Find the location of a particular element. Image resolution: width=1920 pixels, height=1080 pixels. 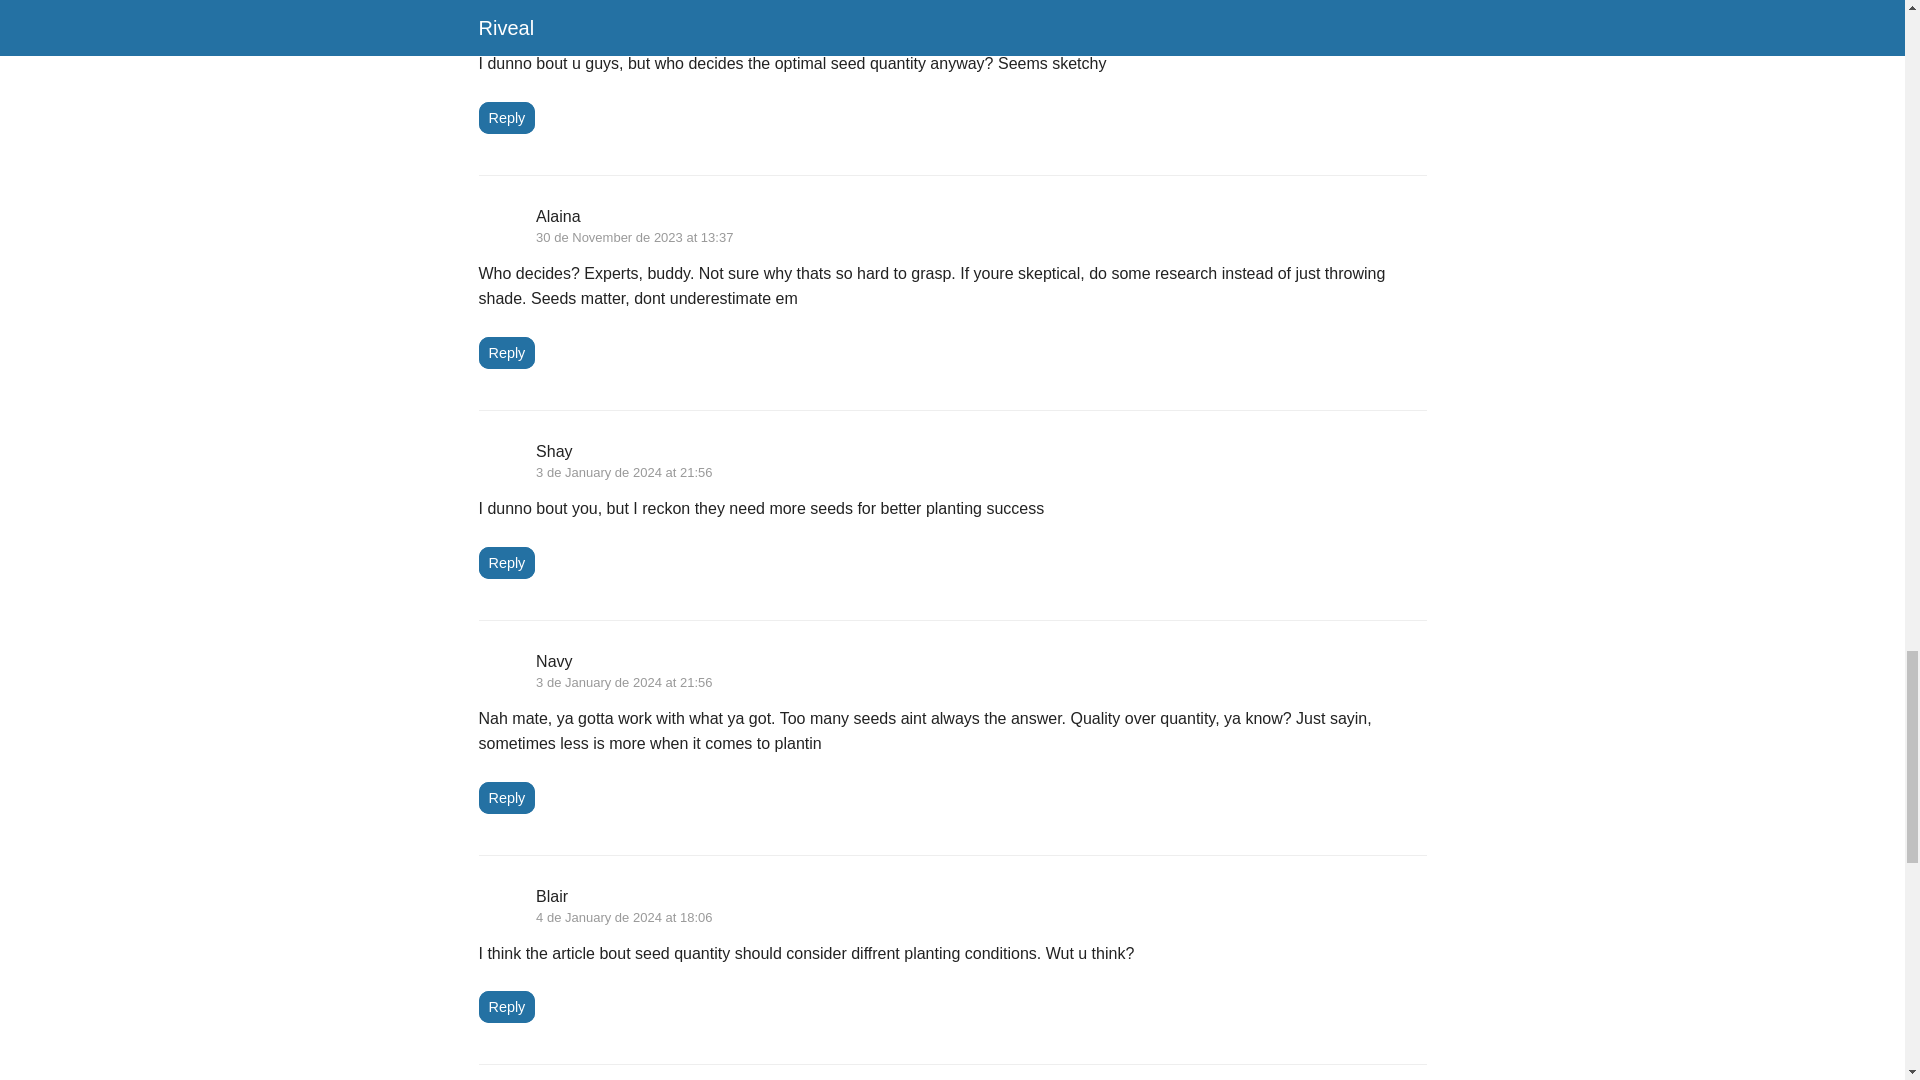

30 de November de 2023 at 13:37 is located at coordinates (634, 27).